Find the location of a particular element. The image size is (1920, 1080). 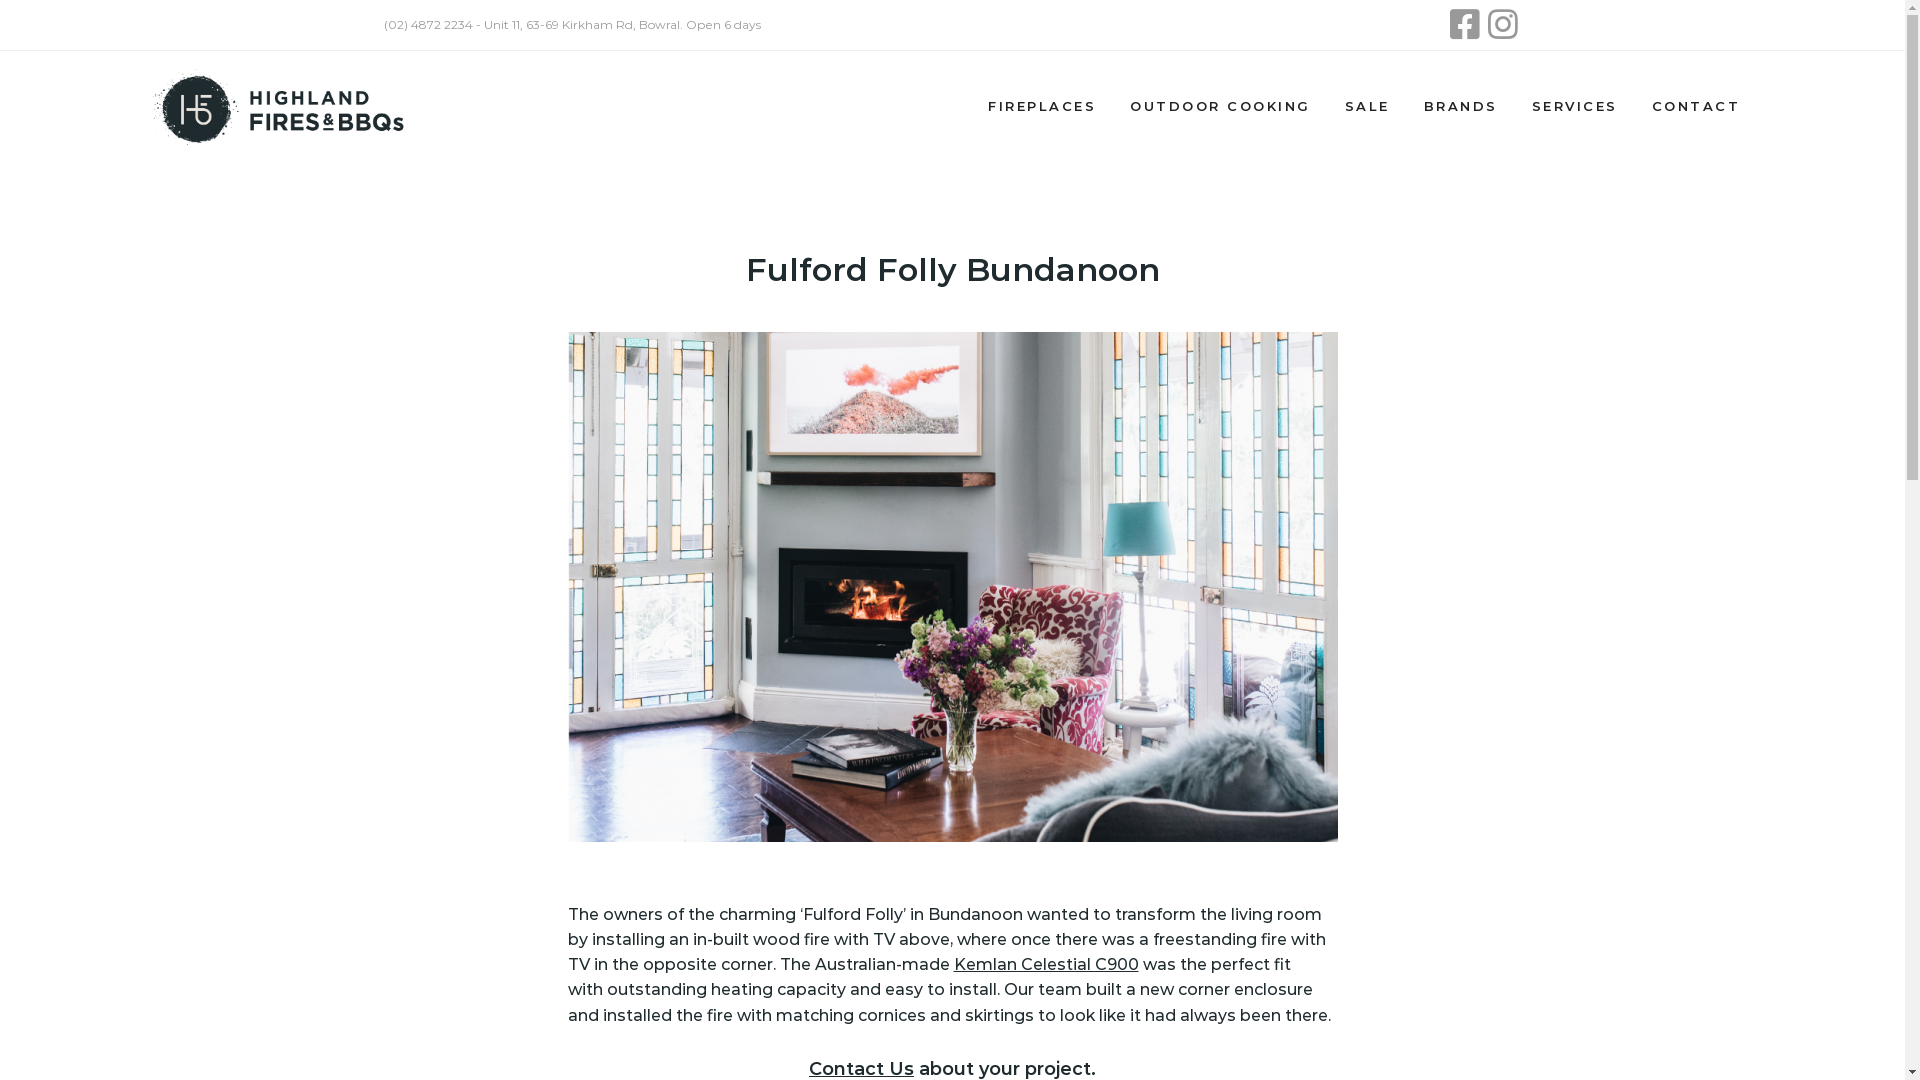

SERVICES is located at coordinates (1574, 106).